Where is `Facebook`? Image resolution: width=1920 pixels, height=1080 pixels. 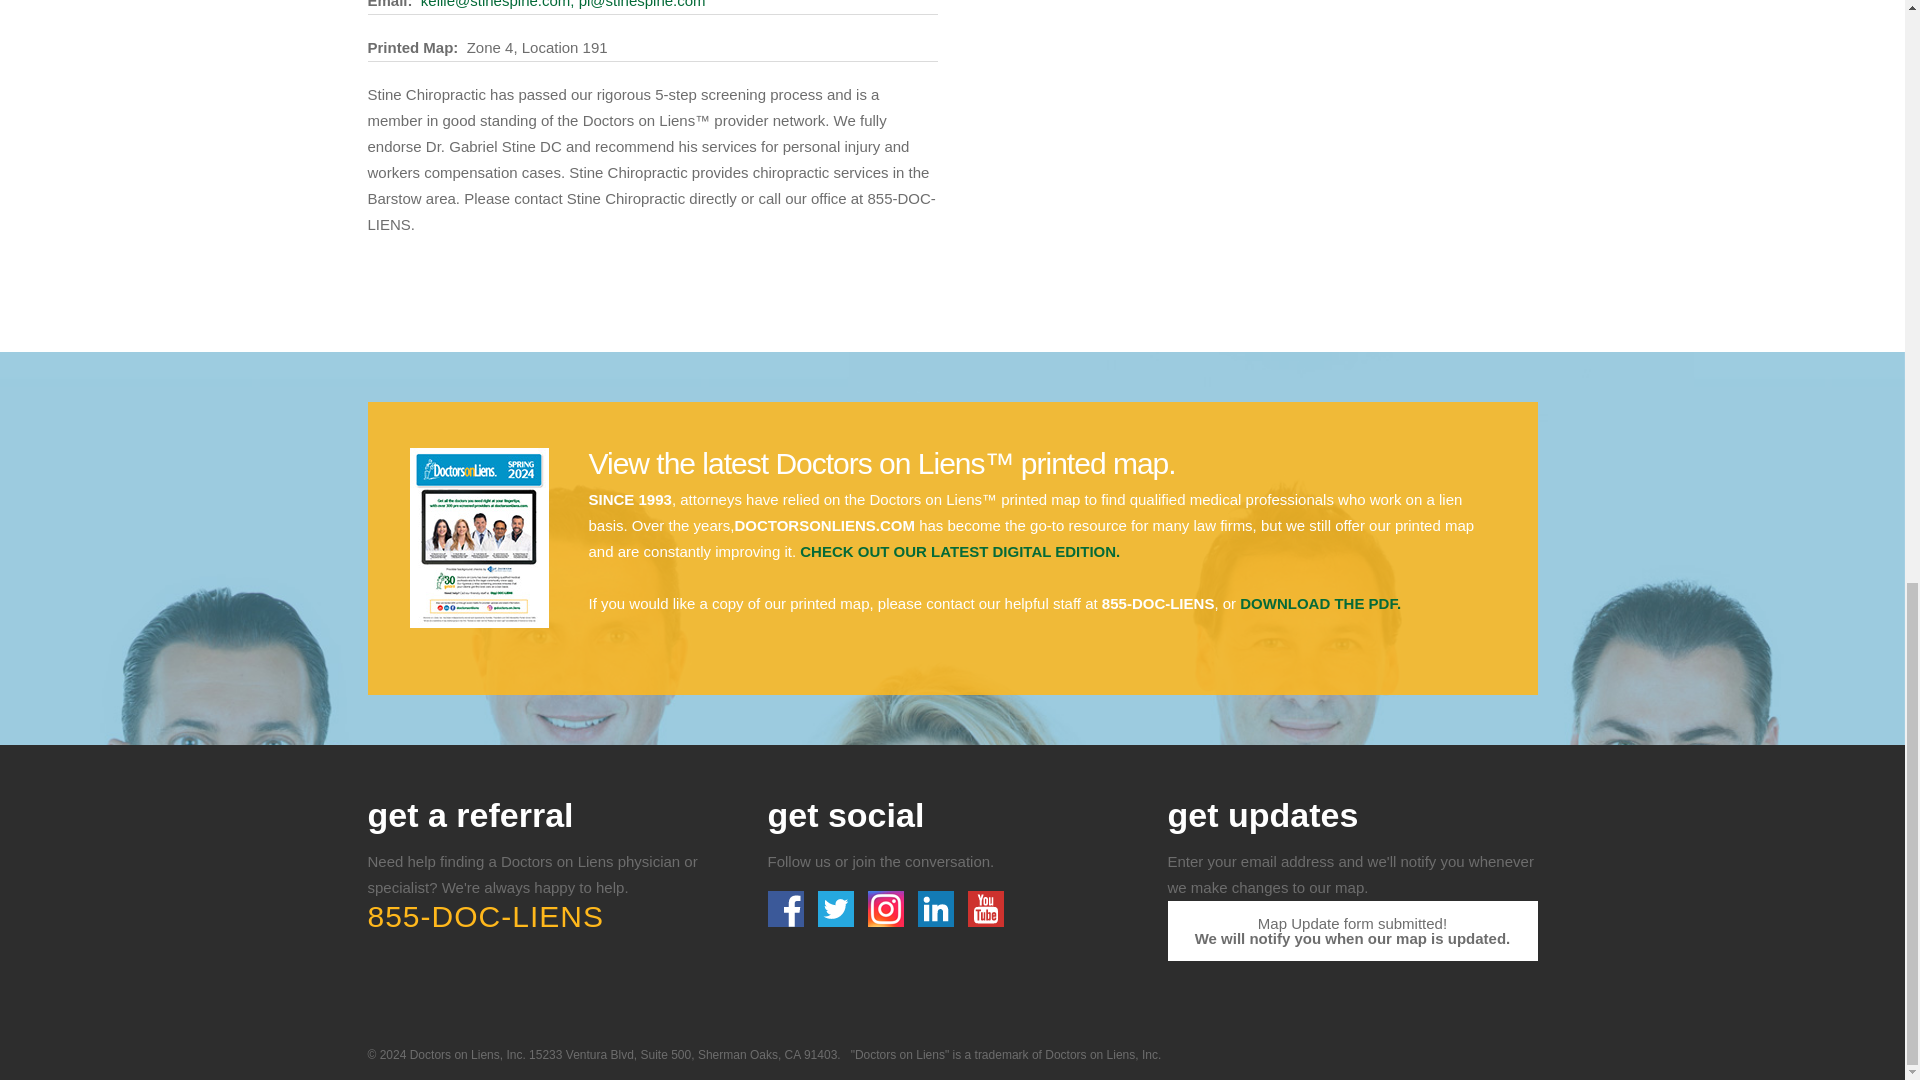 Facebook is located at coordinates (791, 882).